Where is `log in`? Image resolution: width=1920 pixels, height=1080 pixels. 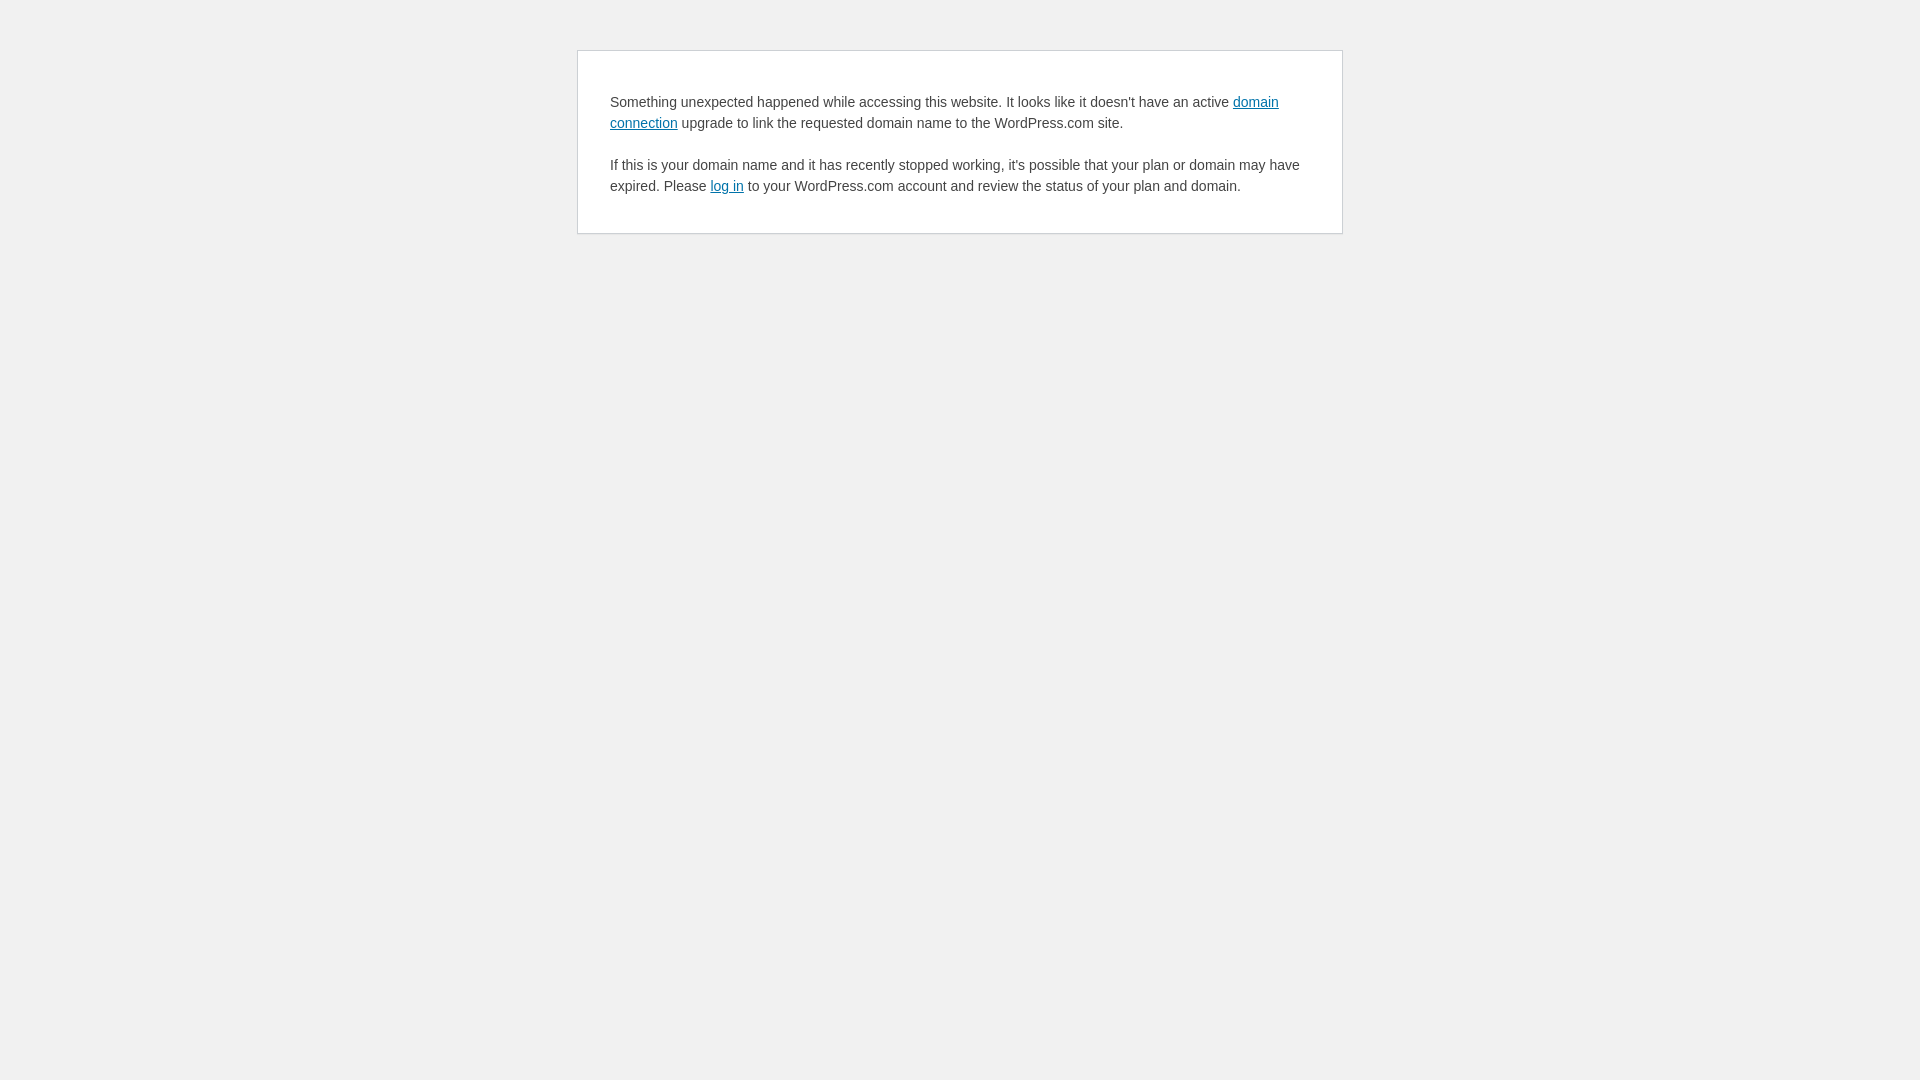 log in is located at coordinates (726, 186).